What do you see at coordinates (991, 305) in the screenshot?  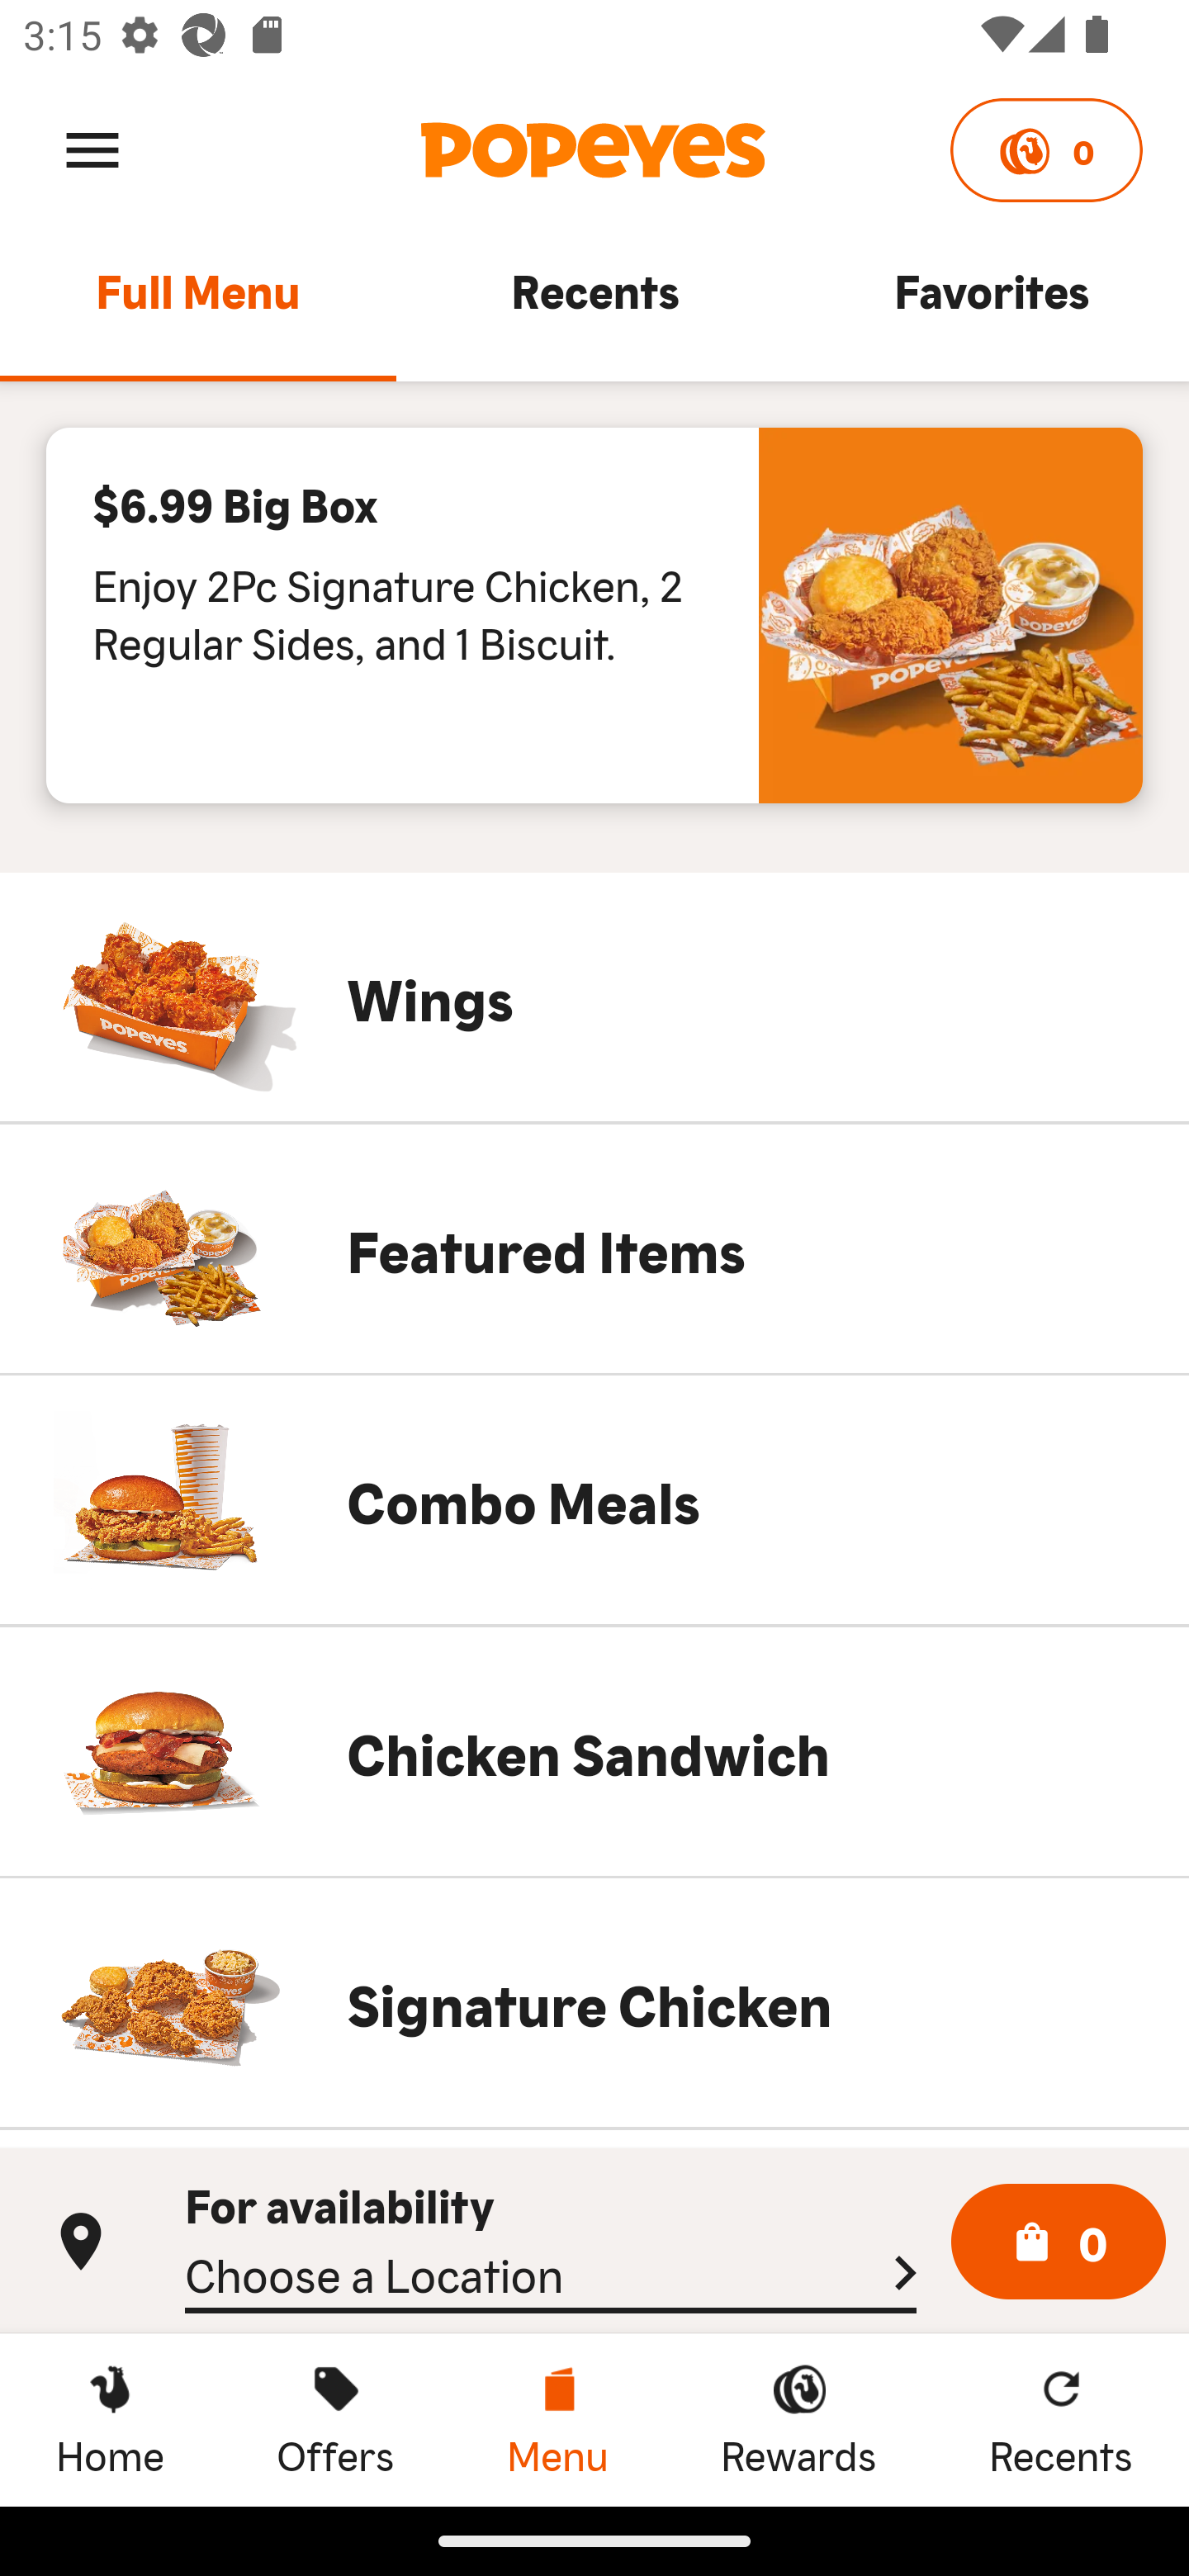 I see `Favorites` at bounding box center [991, 305].